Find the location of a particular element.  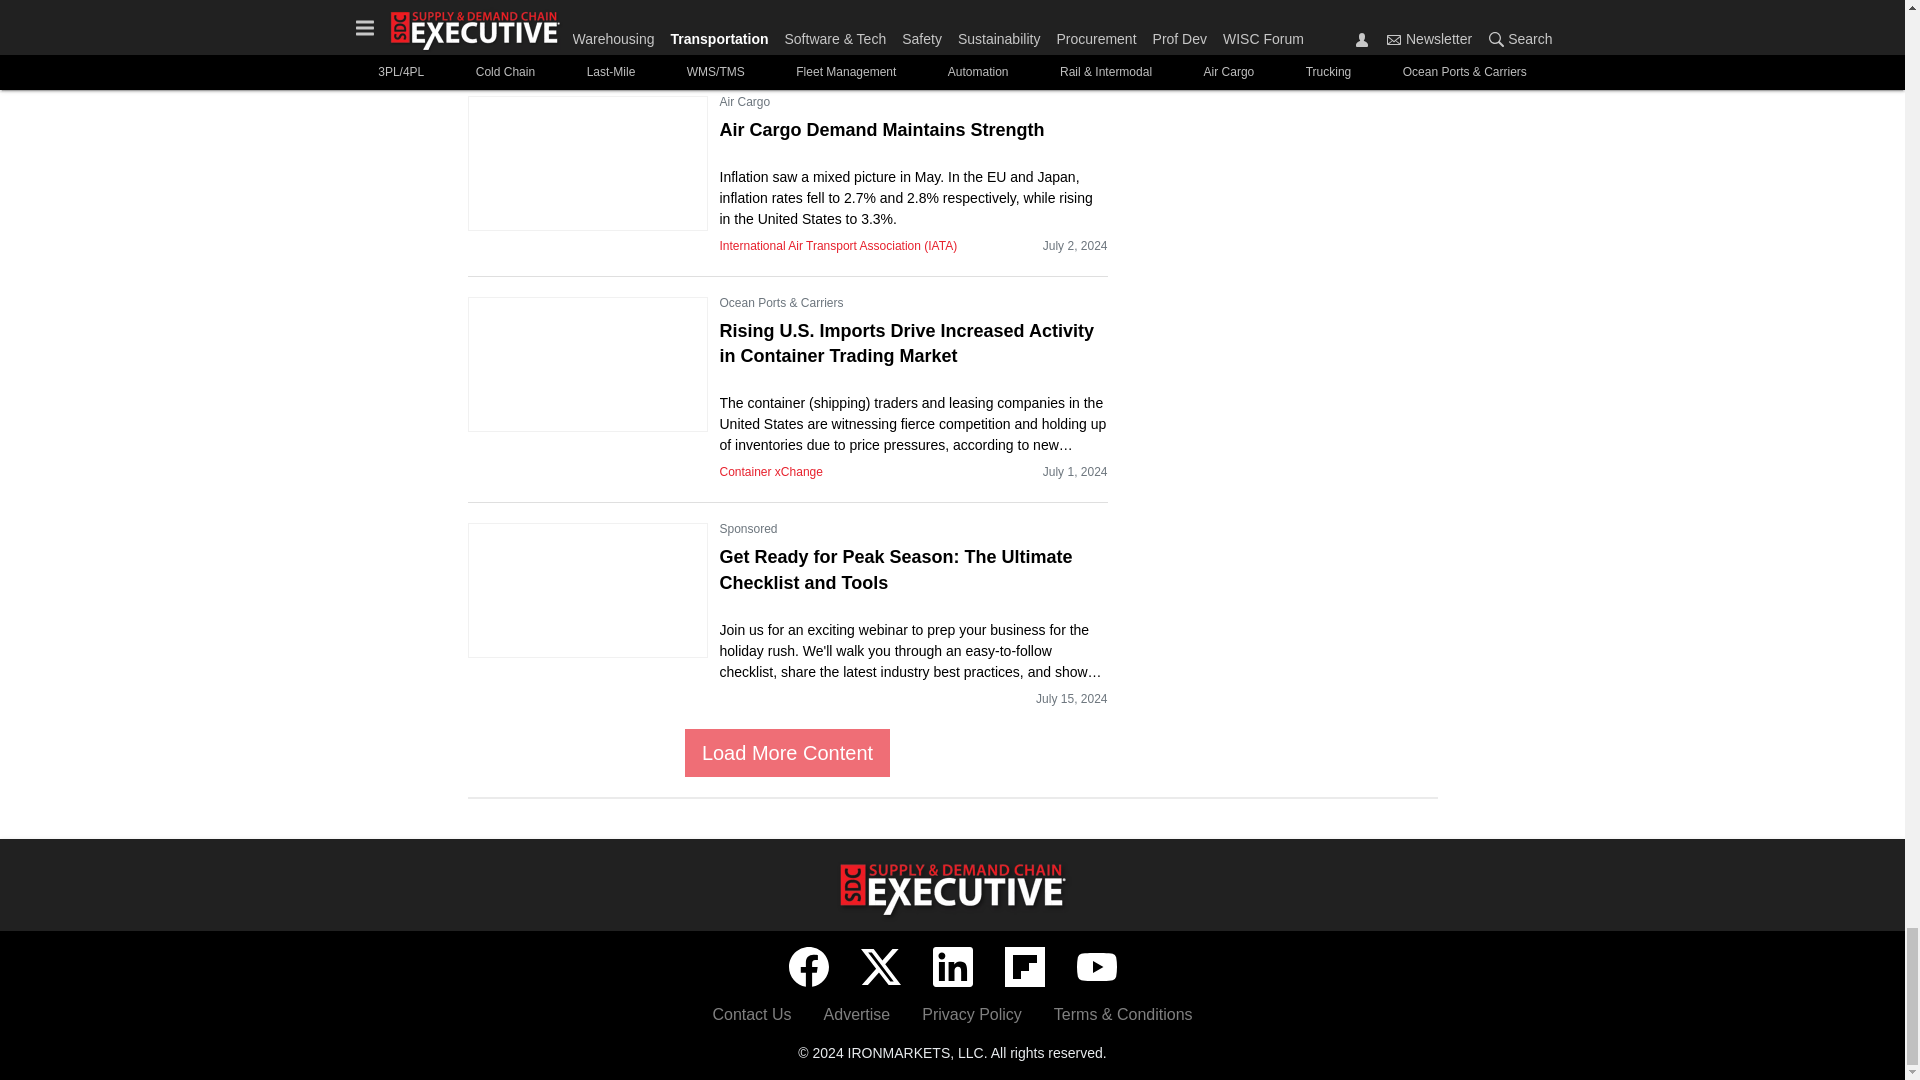

Twitter X icon is located at coordinates (880, 967).